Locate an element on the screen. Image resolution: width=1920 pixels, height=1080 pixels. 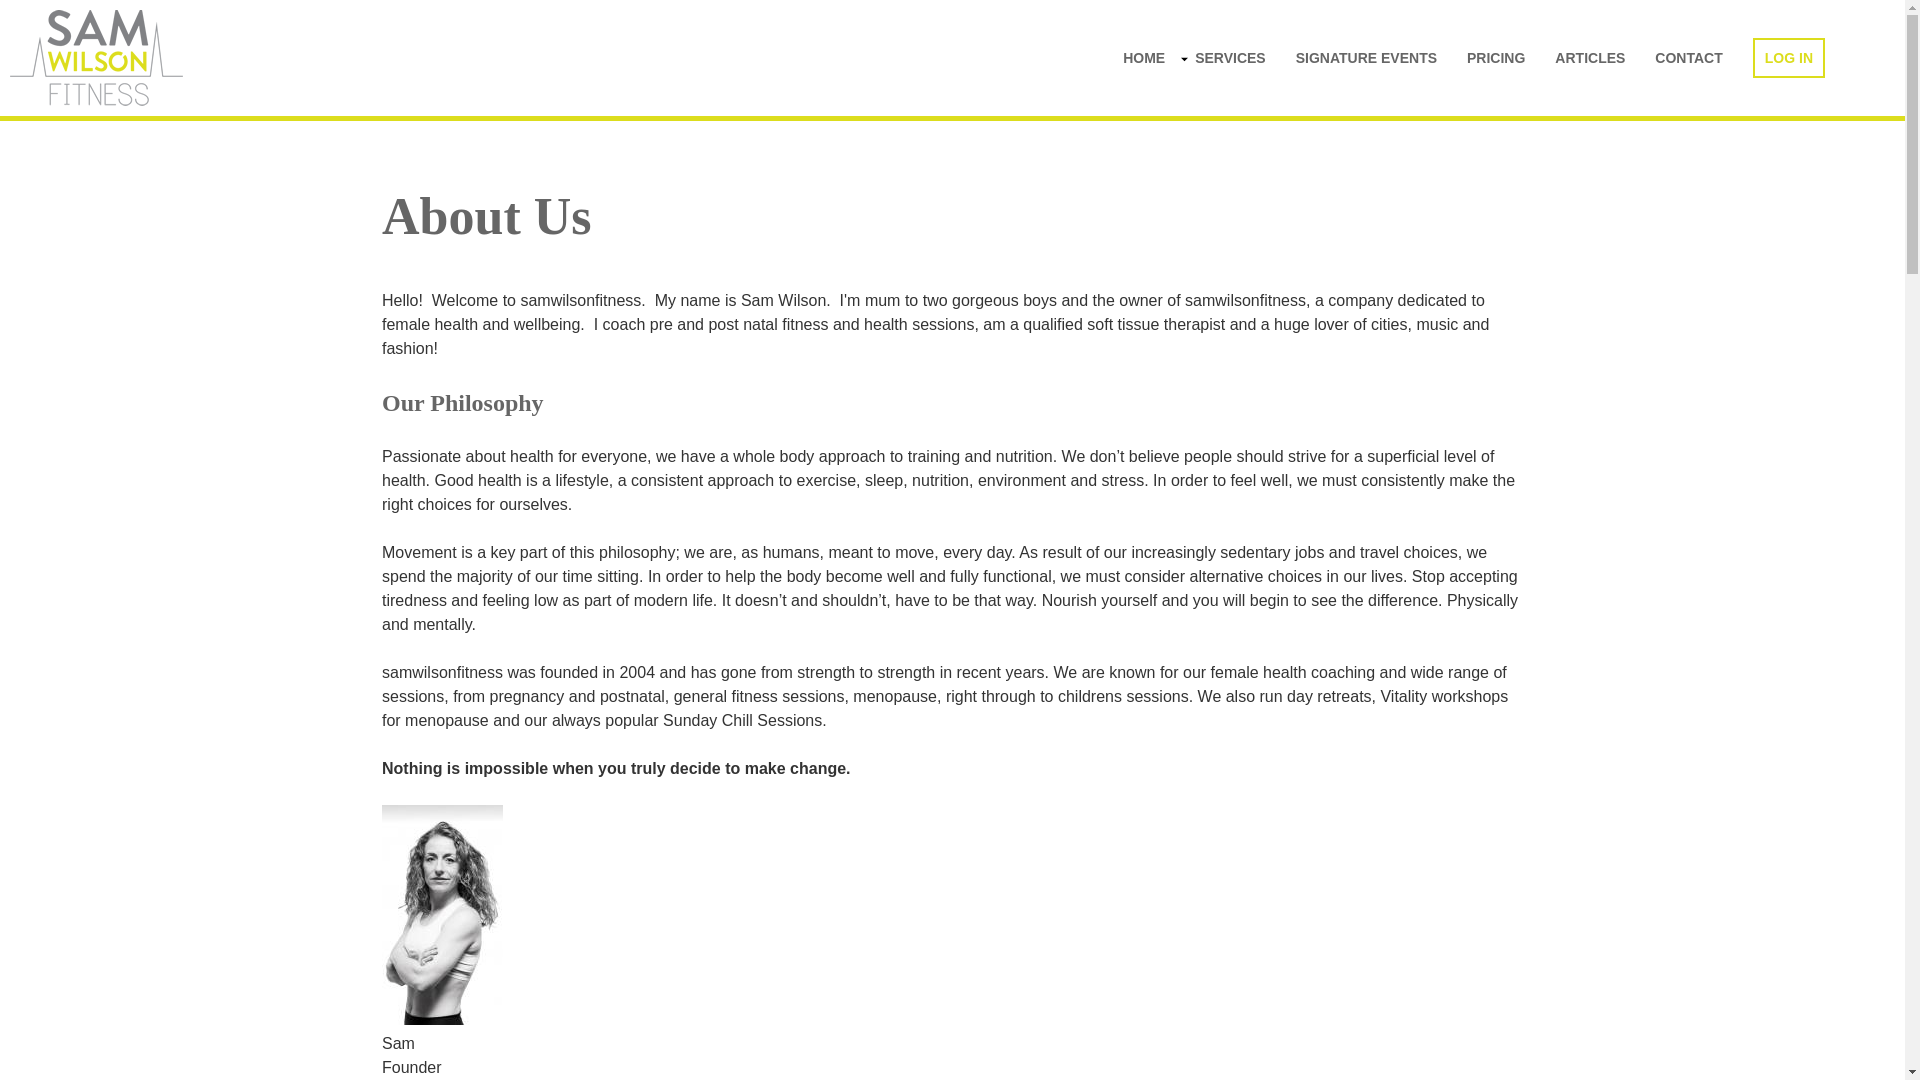
CONTACT is located at coordinates (1688, 57).